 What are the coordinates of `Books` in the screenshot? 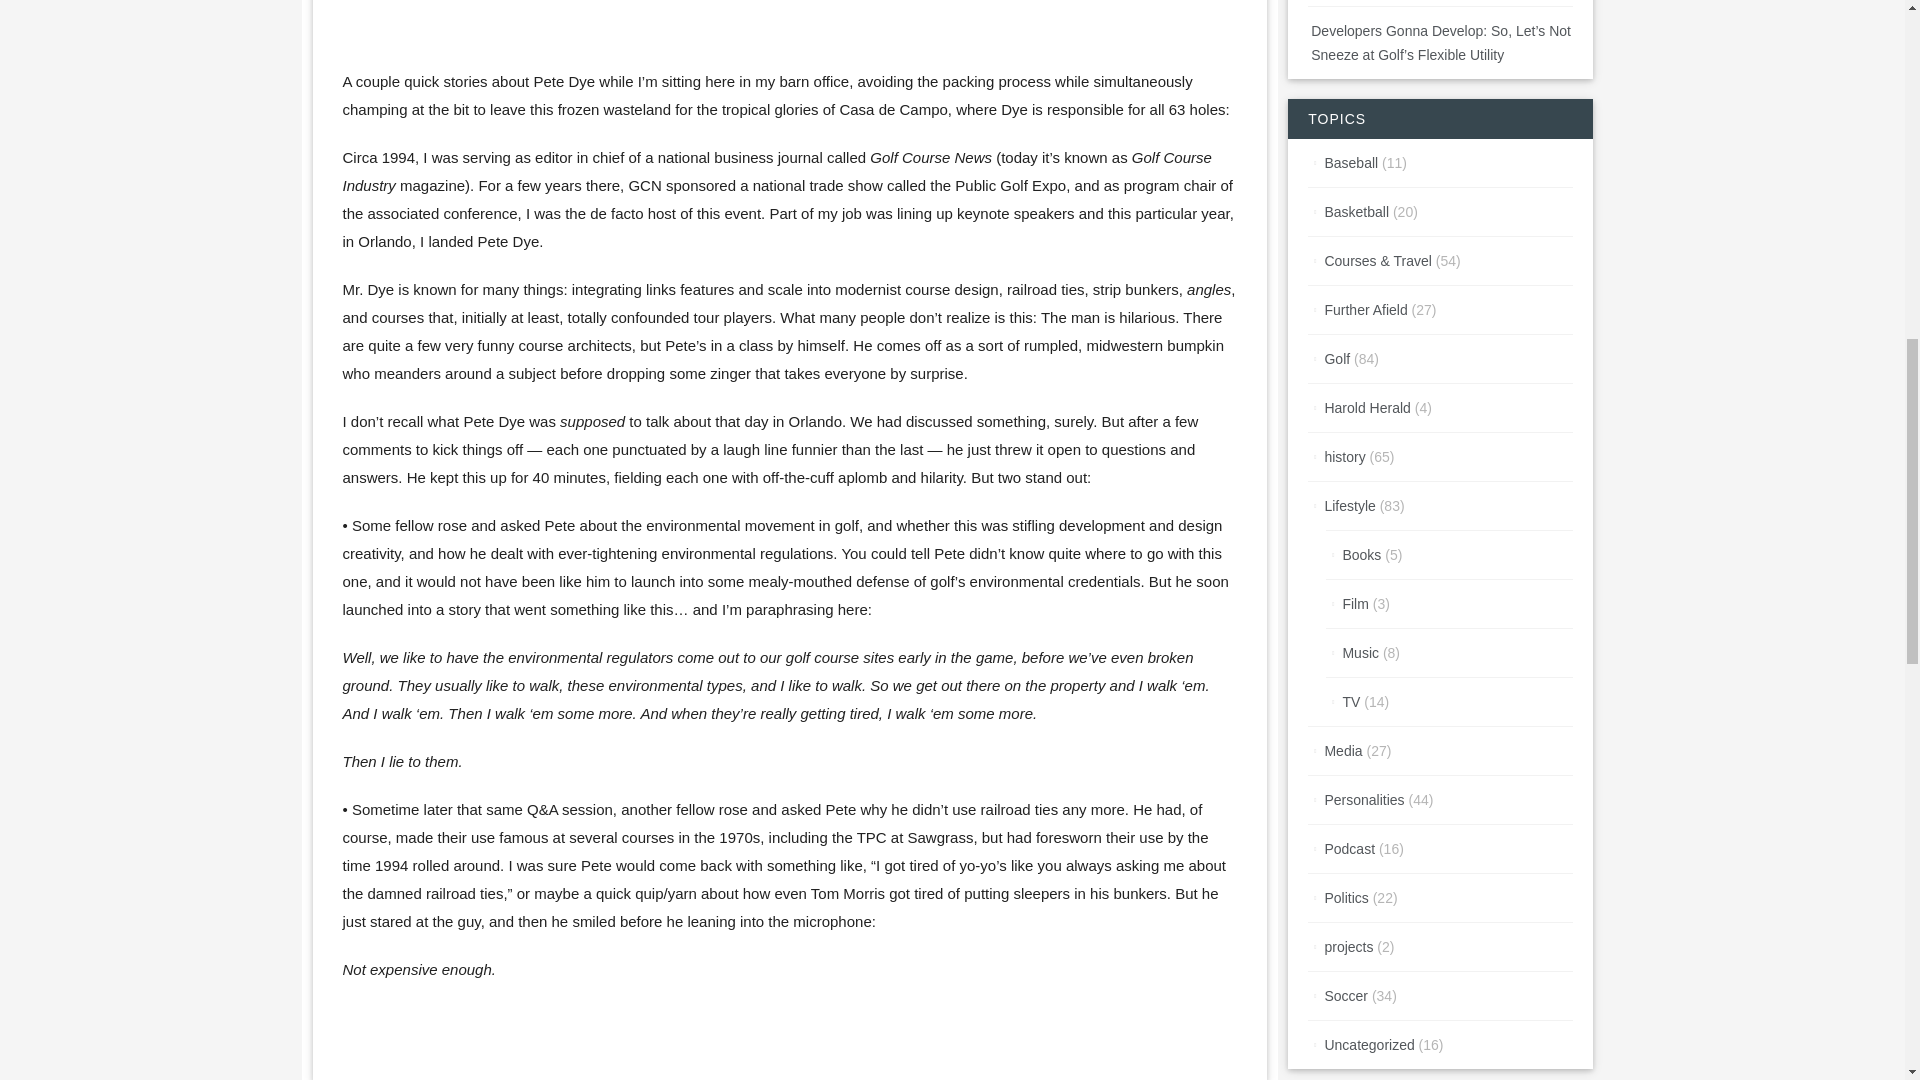 It's located at (1361, 554).